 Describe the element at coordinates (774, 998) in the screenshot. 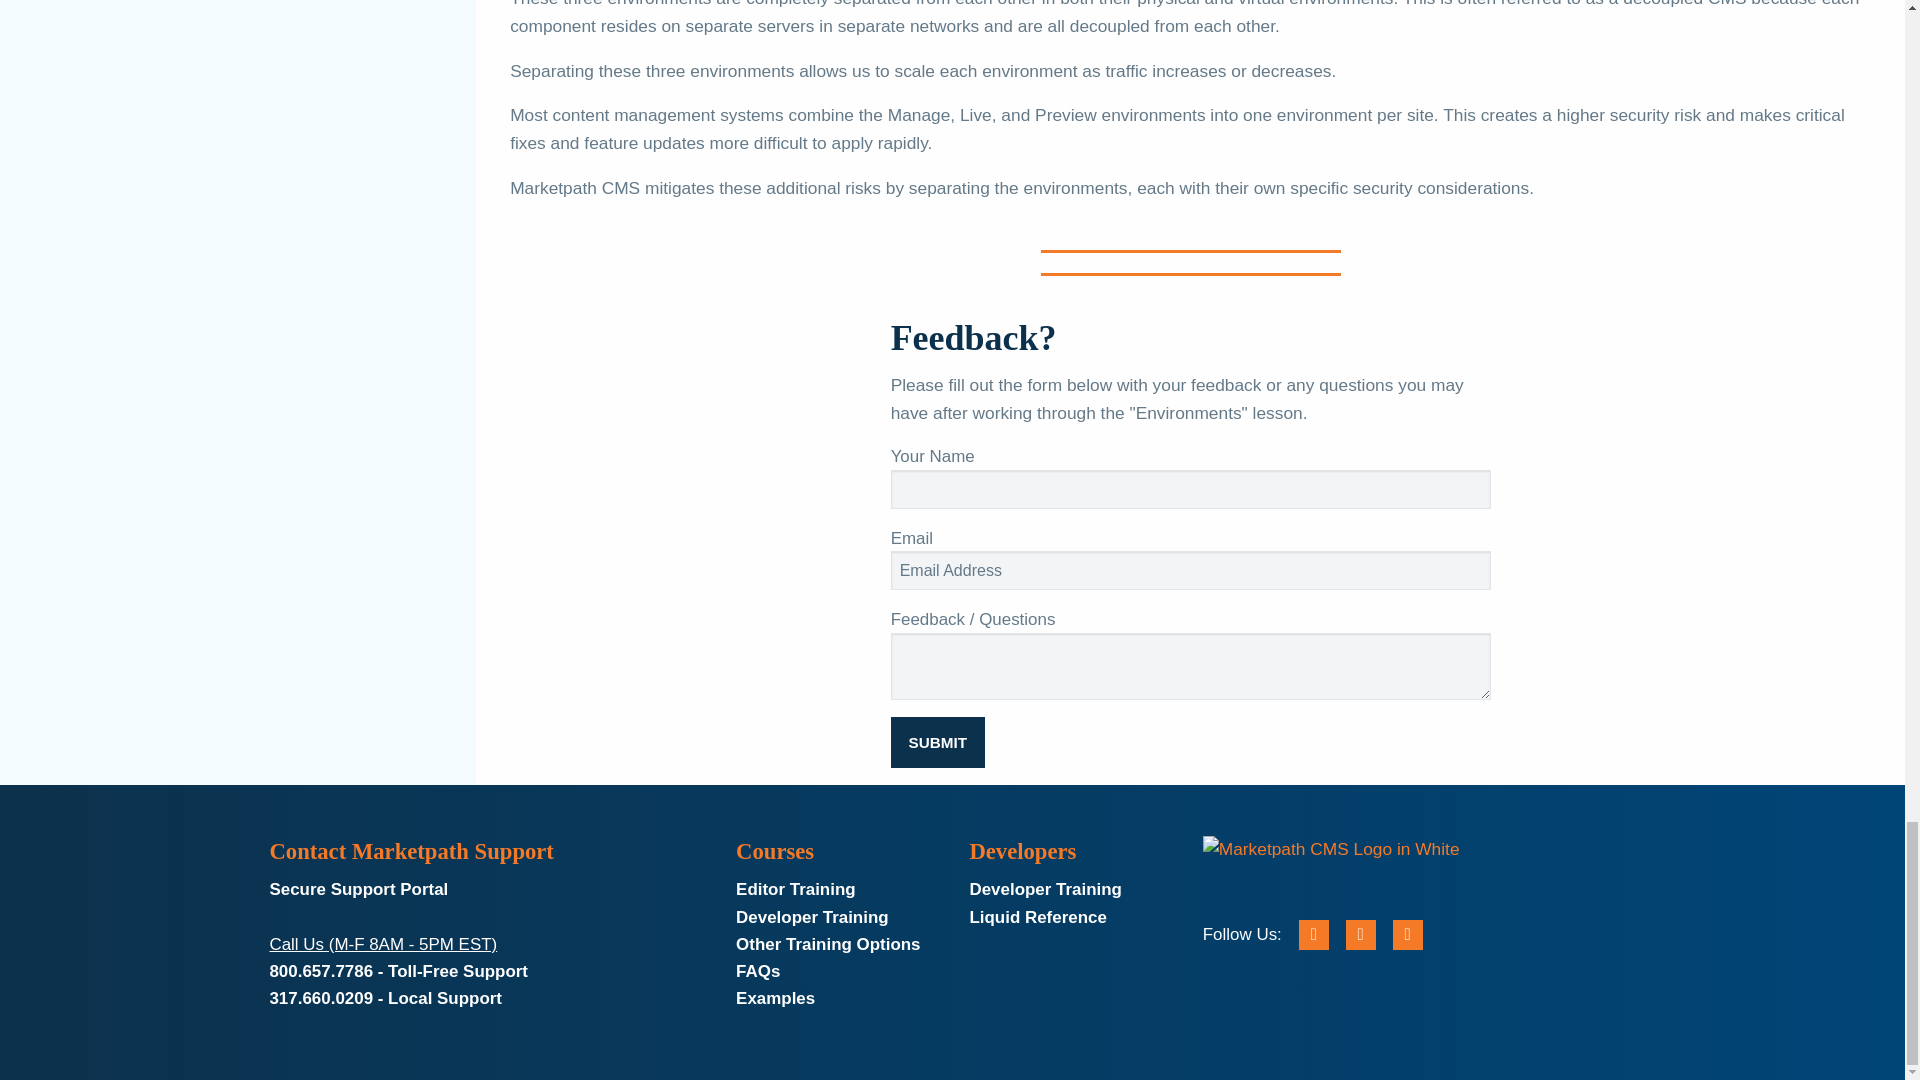

I see `Examples` at that location.